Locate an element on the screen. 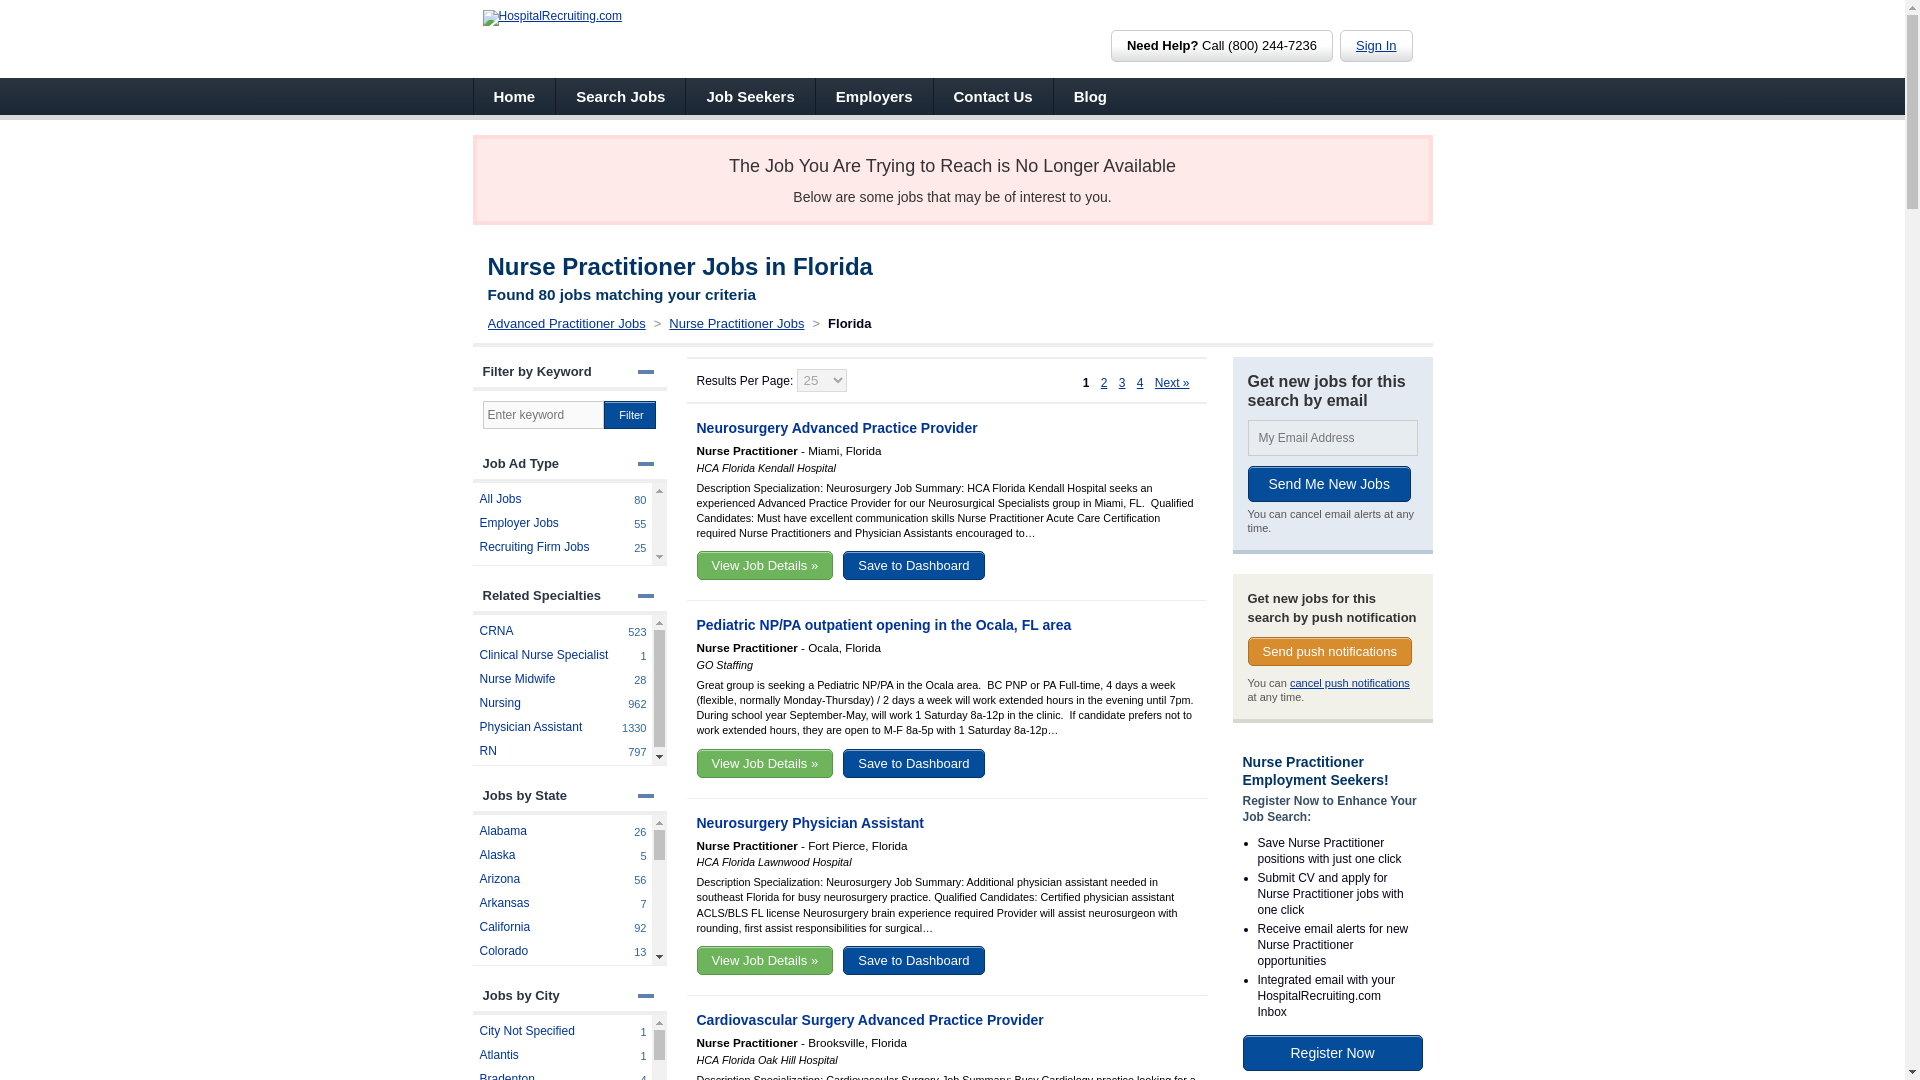 This screenshot has height=1080, width=1920. Search Jobs is located at coordinates (561, 546).